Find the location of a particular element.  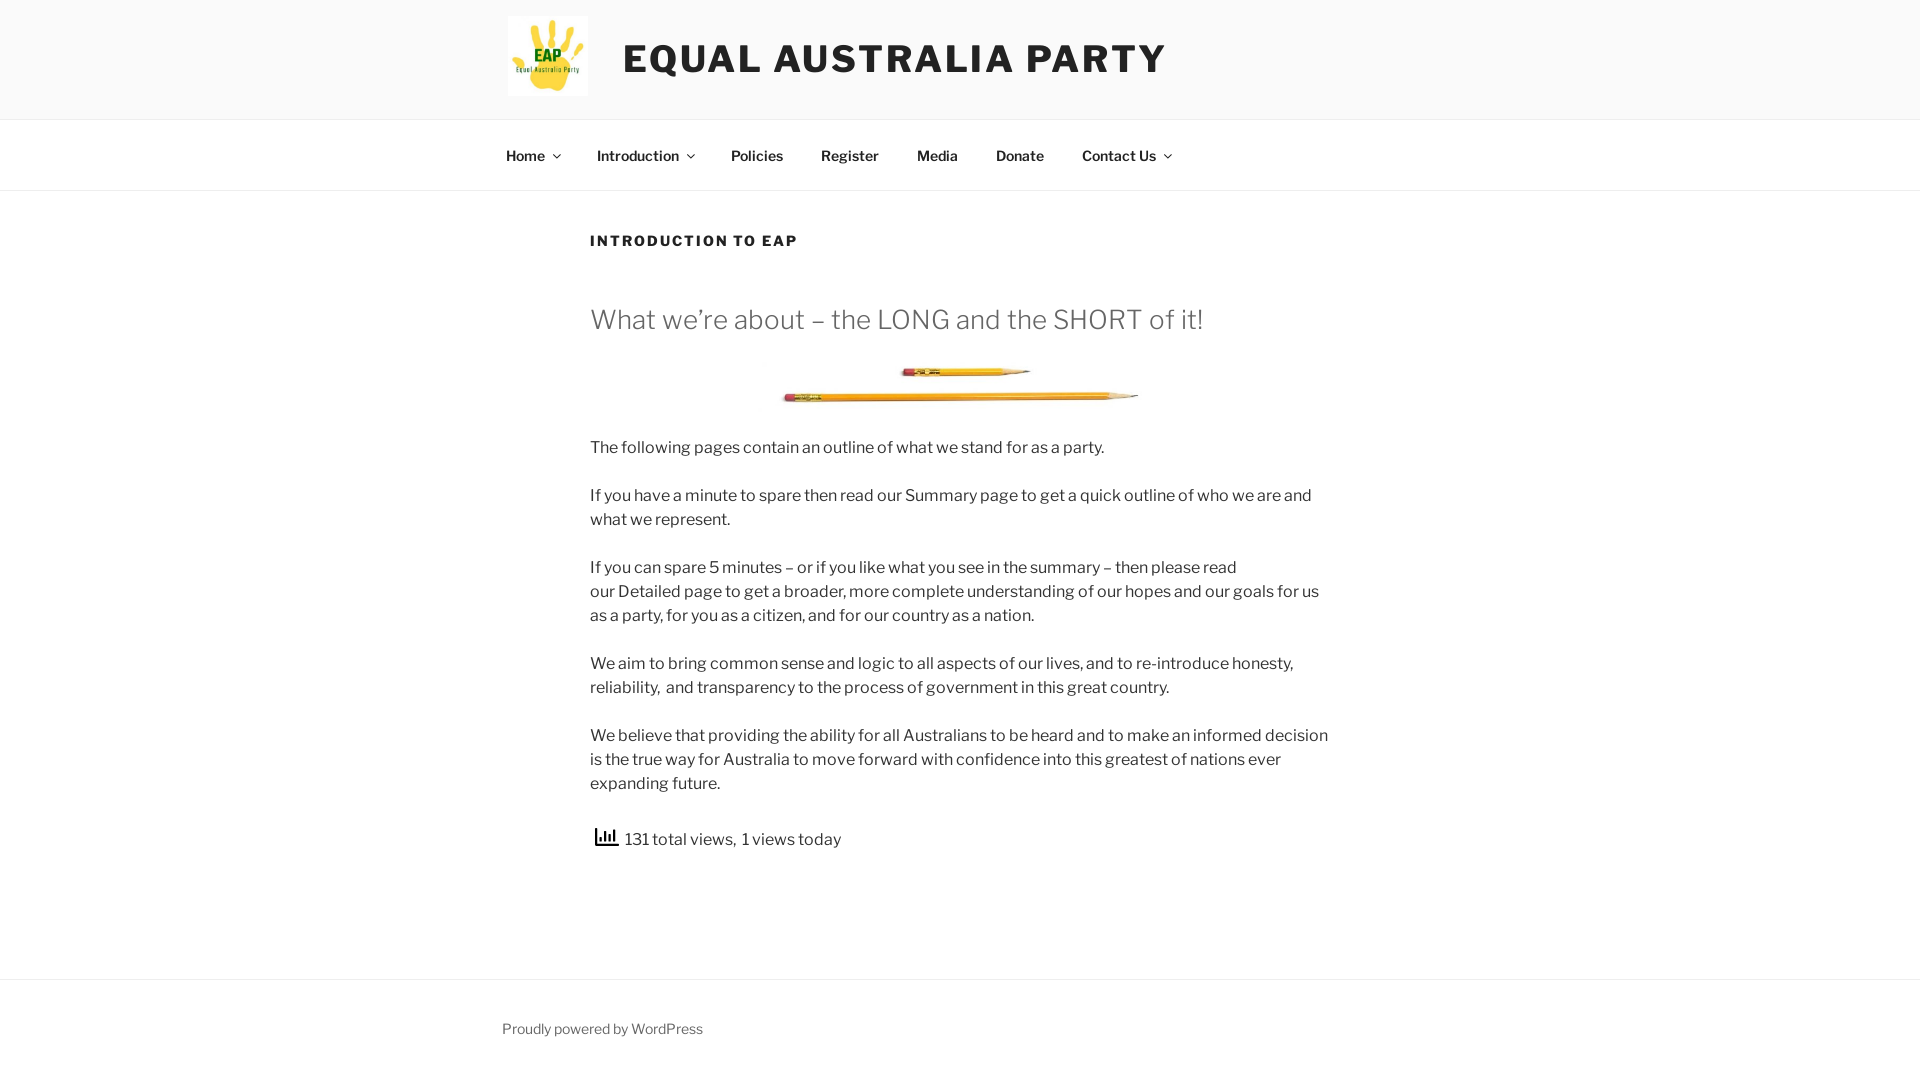

Policies is located at coordinates (756, 154).